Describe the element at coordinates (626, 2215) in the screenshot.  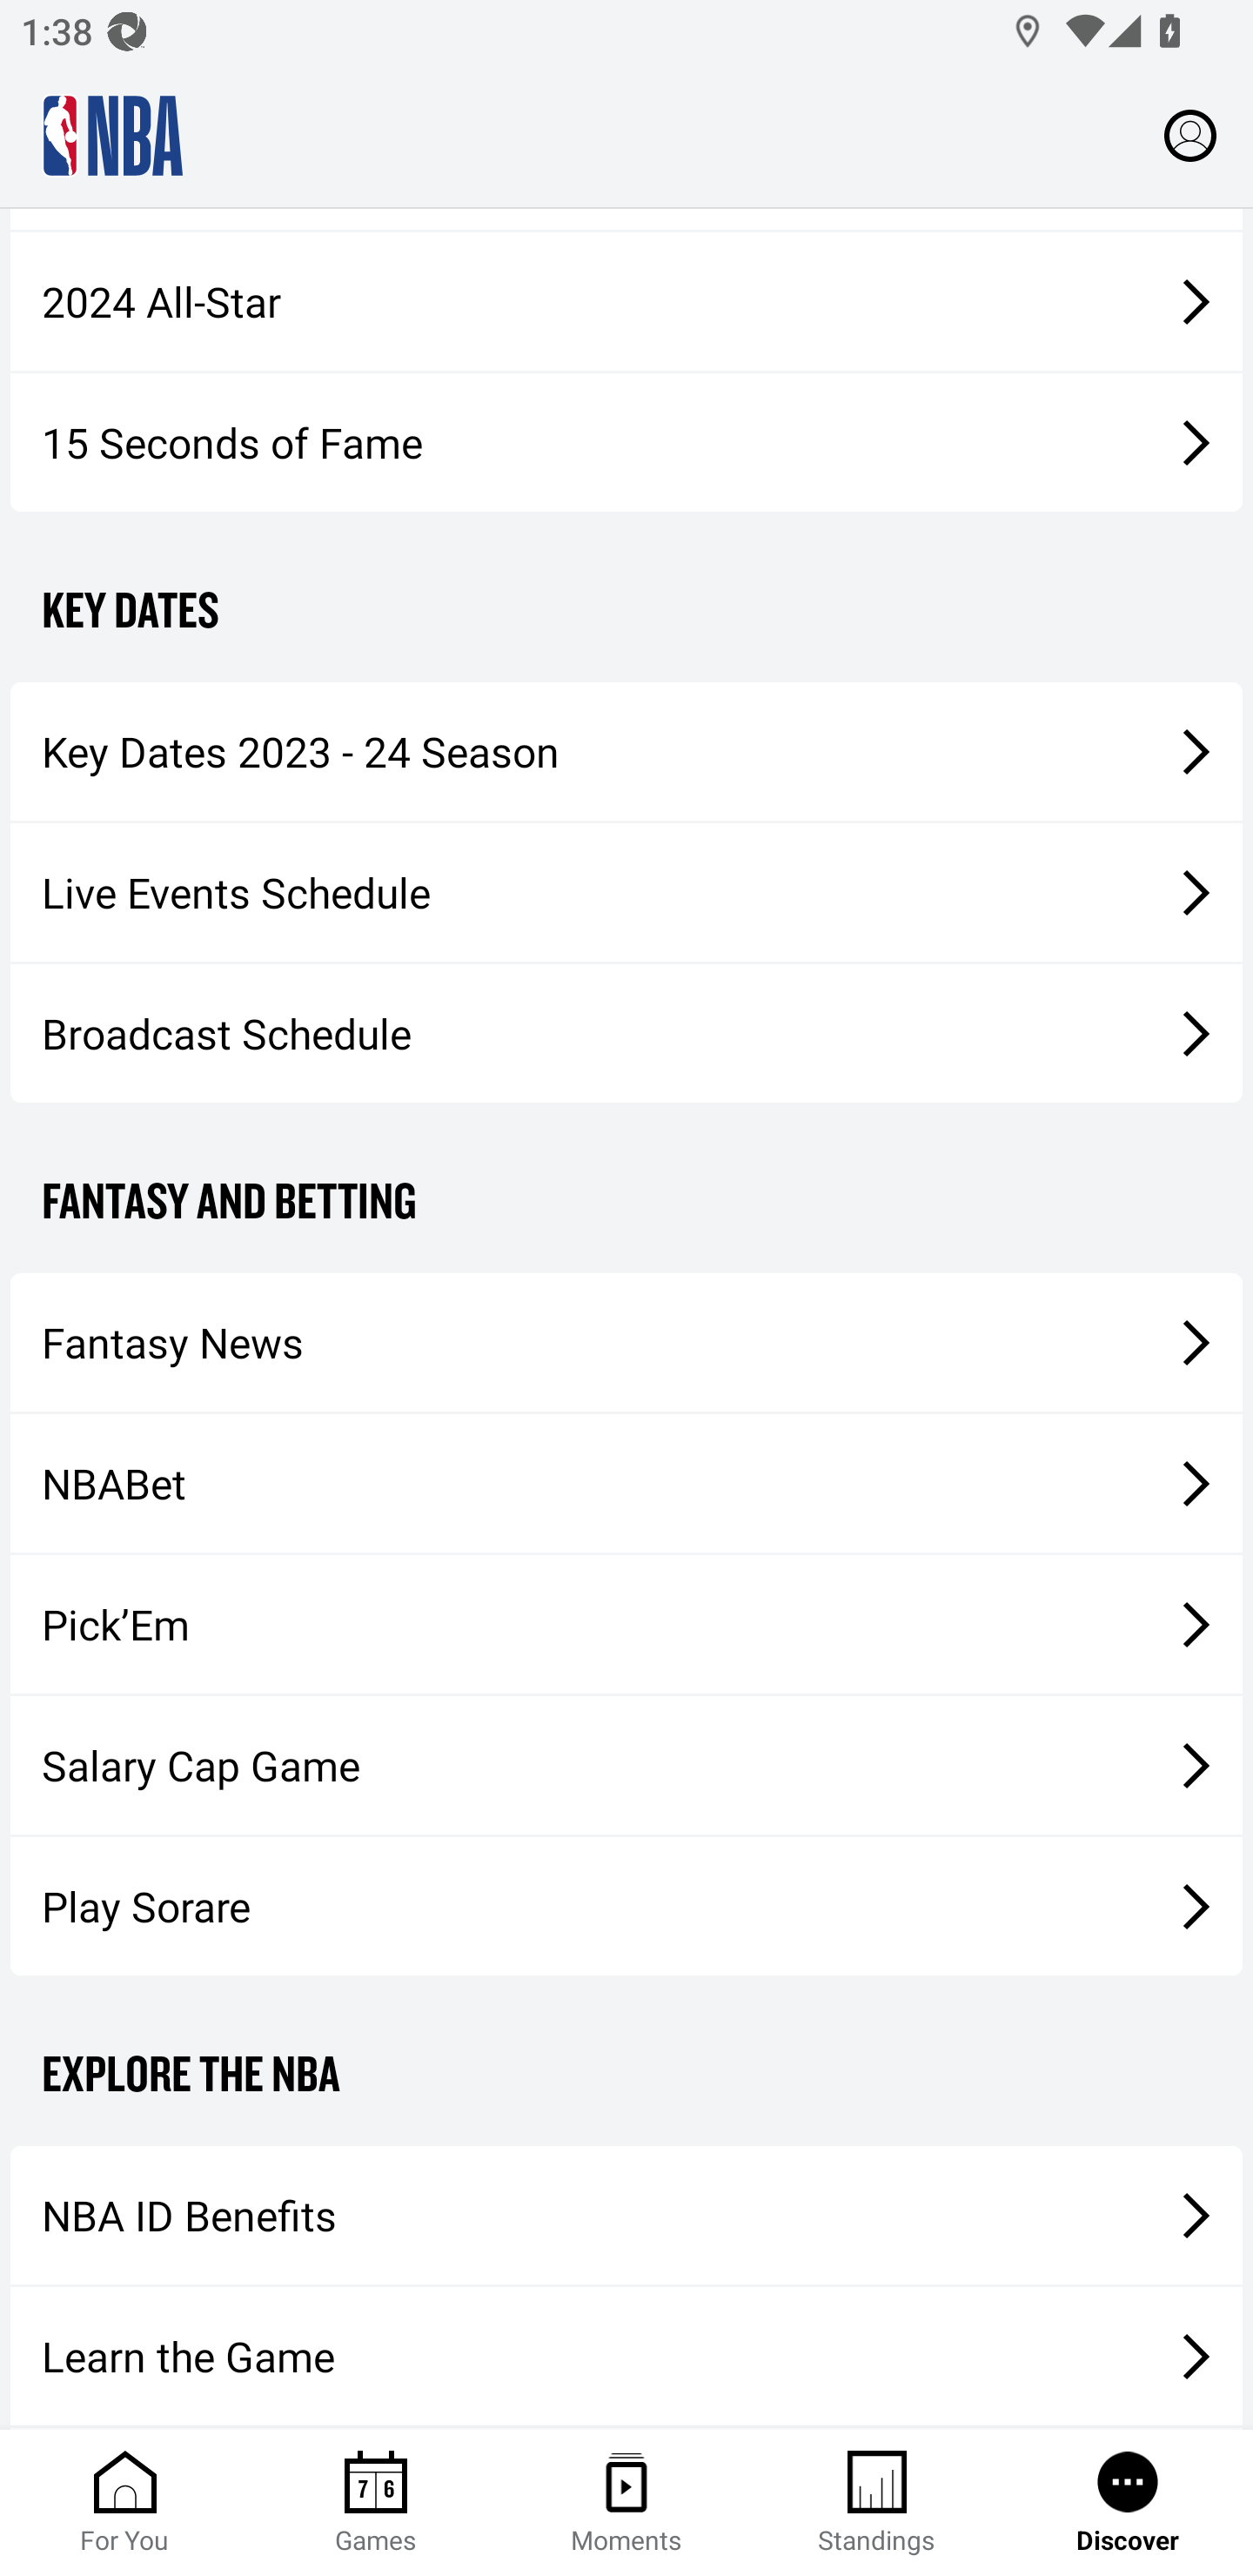
I see `NBA ID Benefits` at that location.